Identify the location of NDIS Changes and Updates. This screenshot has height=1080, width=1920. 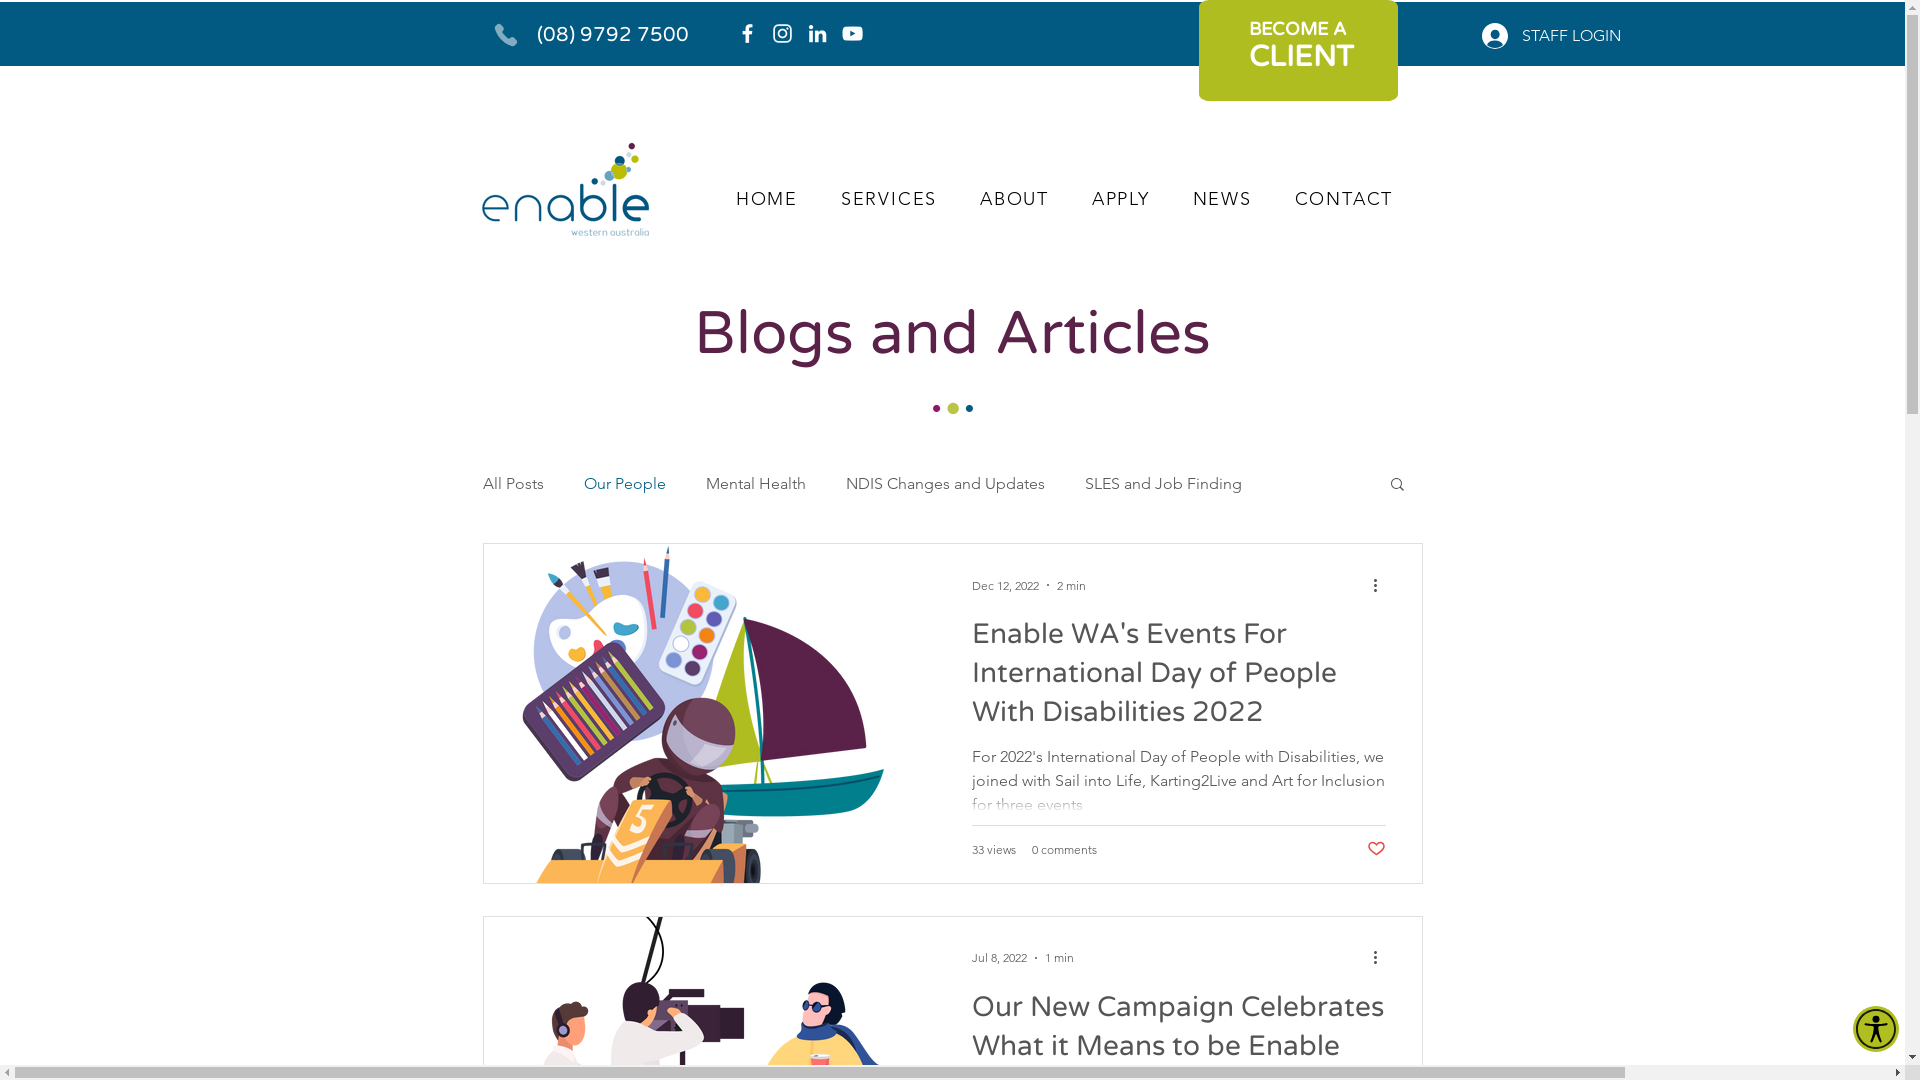
(946, 484).